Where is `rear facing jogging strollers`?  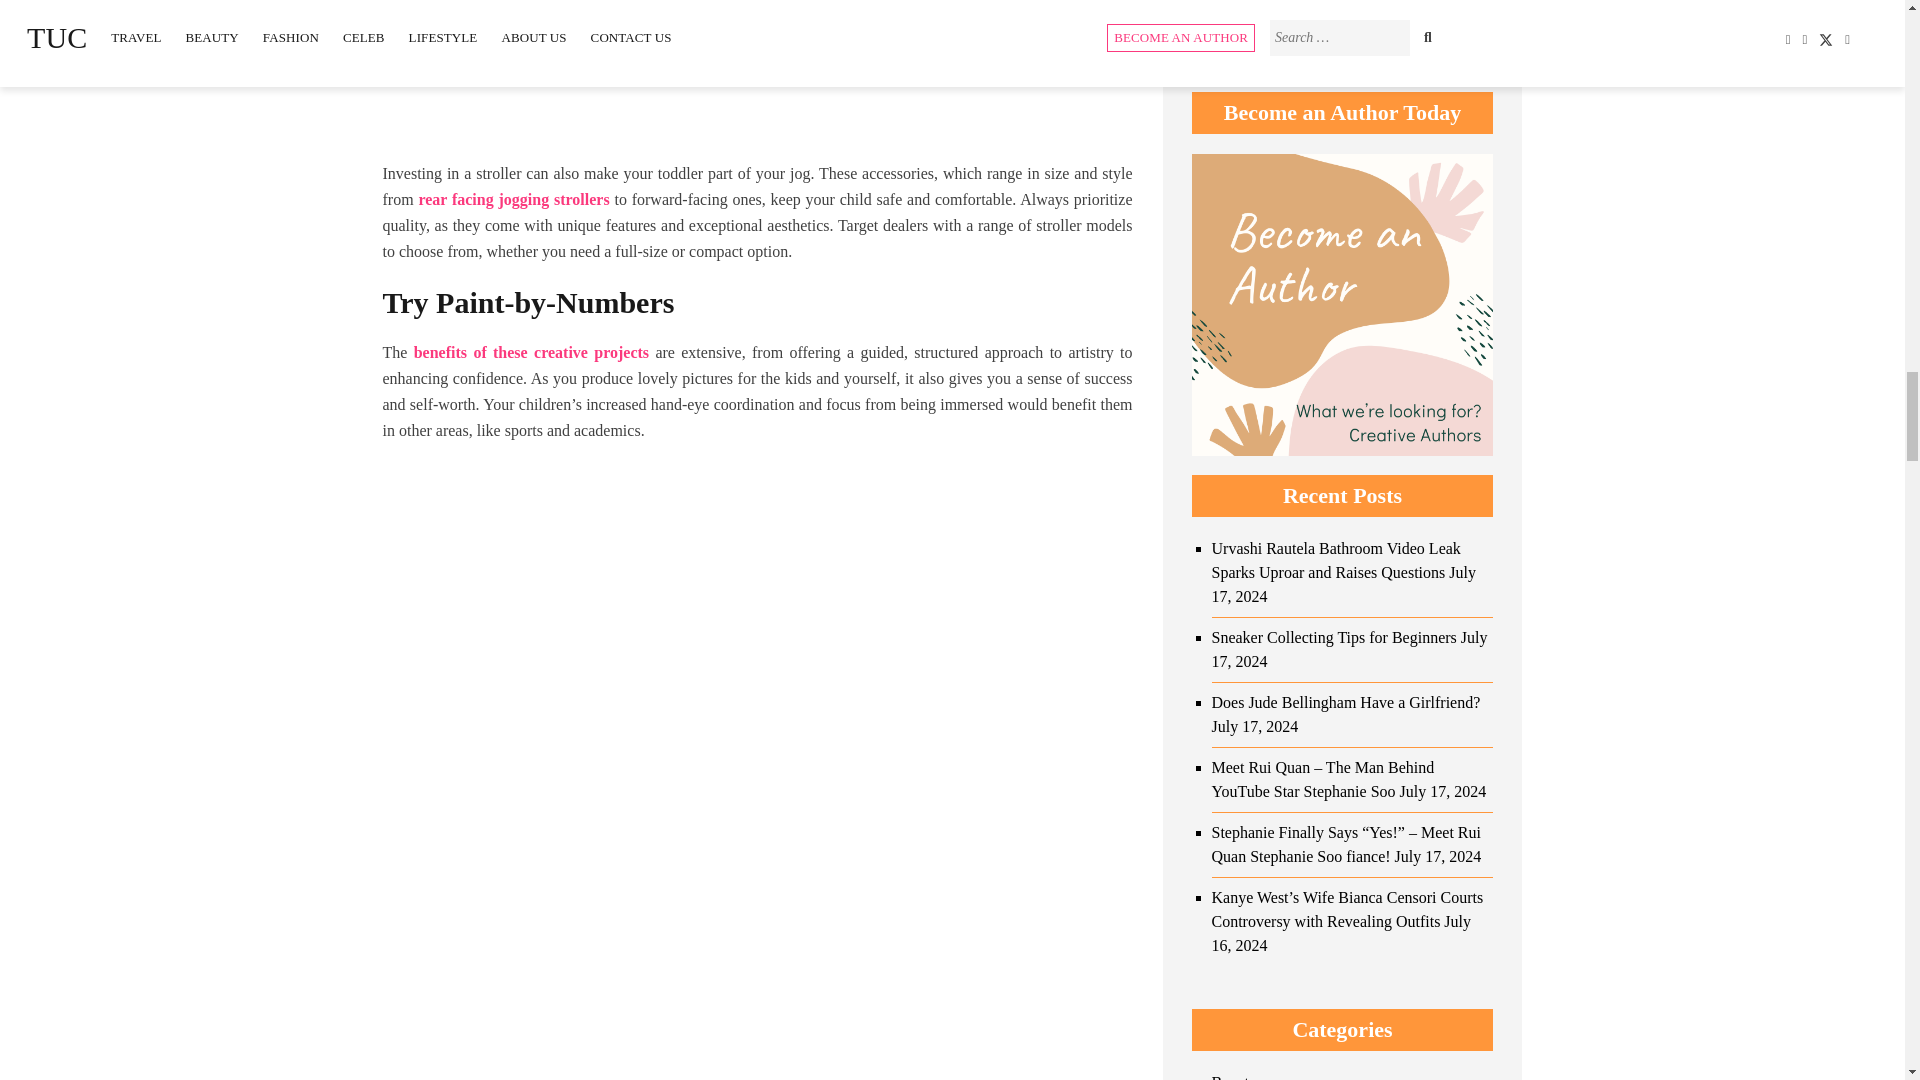 rear facing jogging strollers is located at coordinates (513, 200).